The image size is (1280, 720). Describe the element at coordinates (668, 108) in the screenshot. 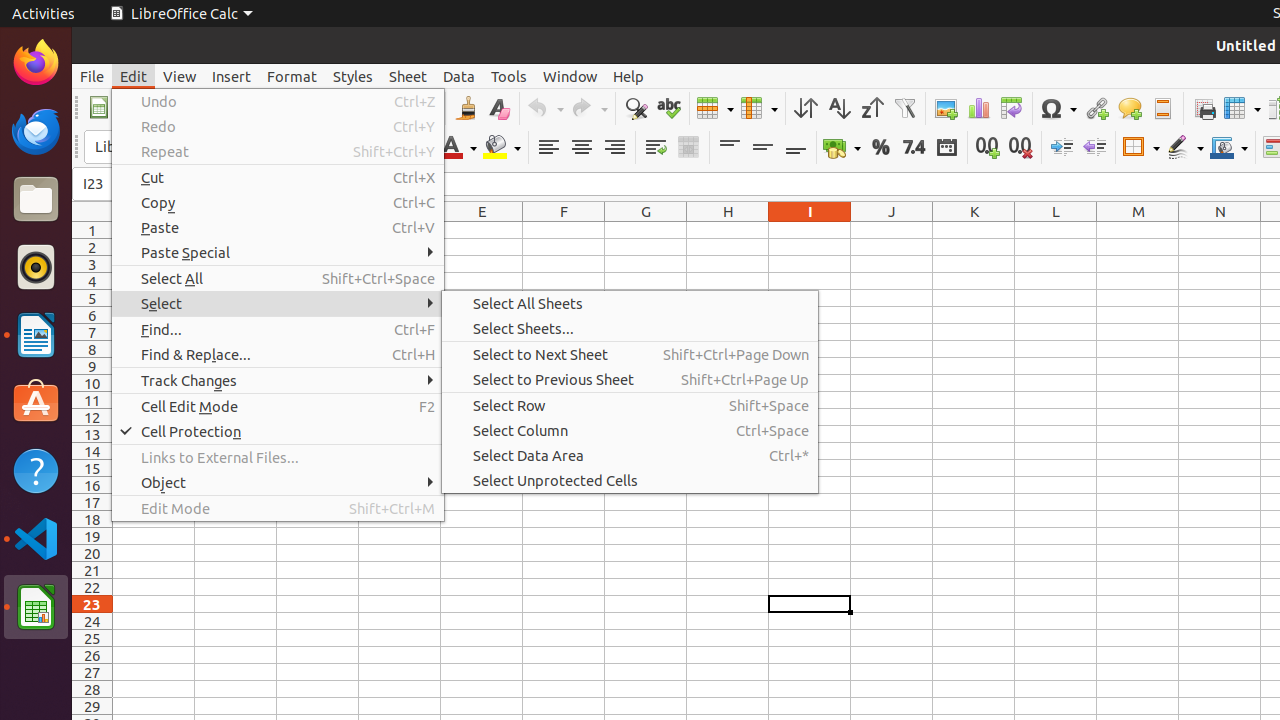

I see `Spelling` at that location.